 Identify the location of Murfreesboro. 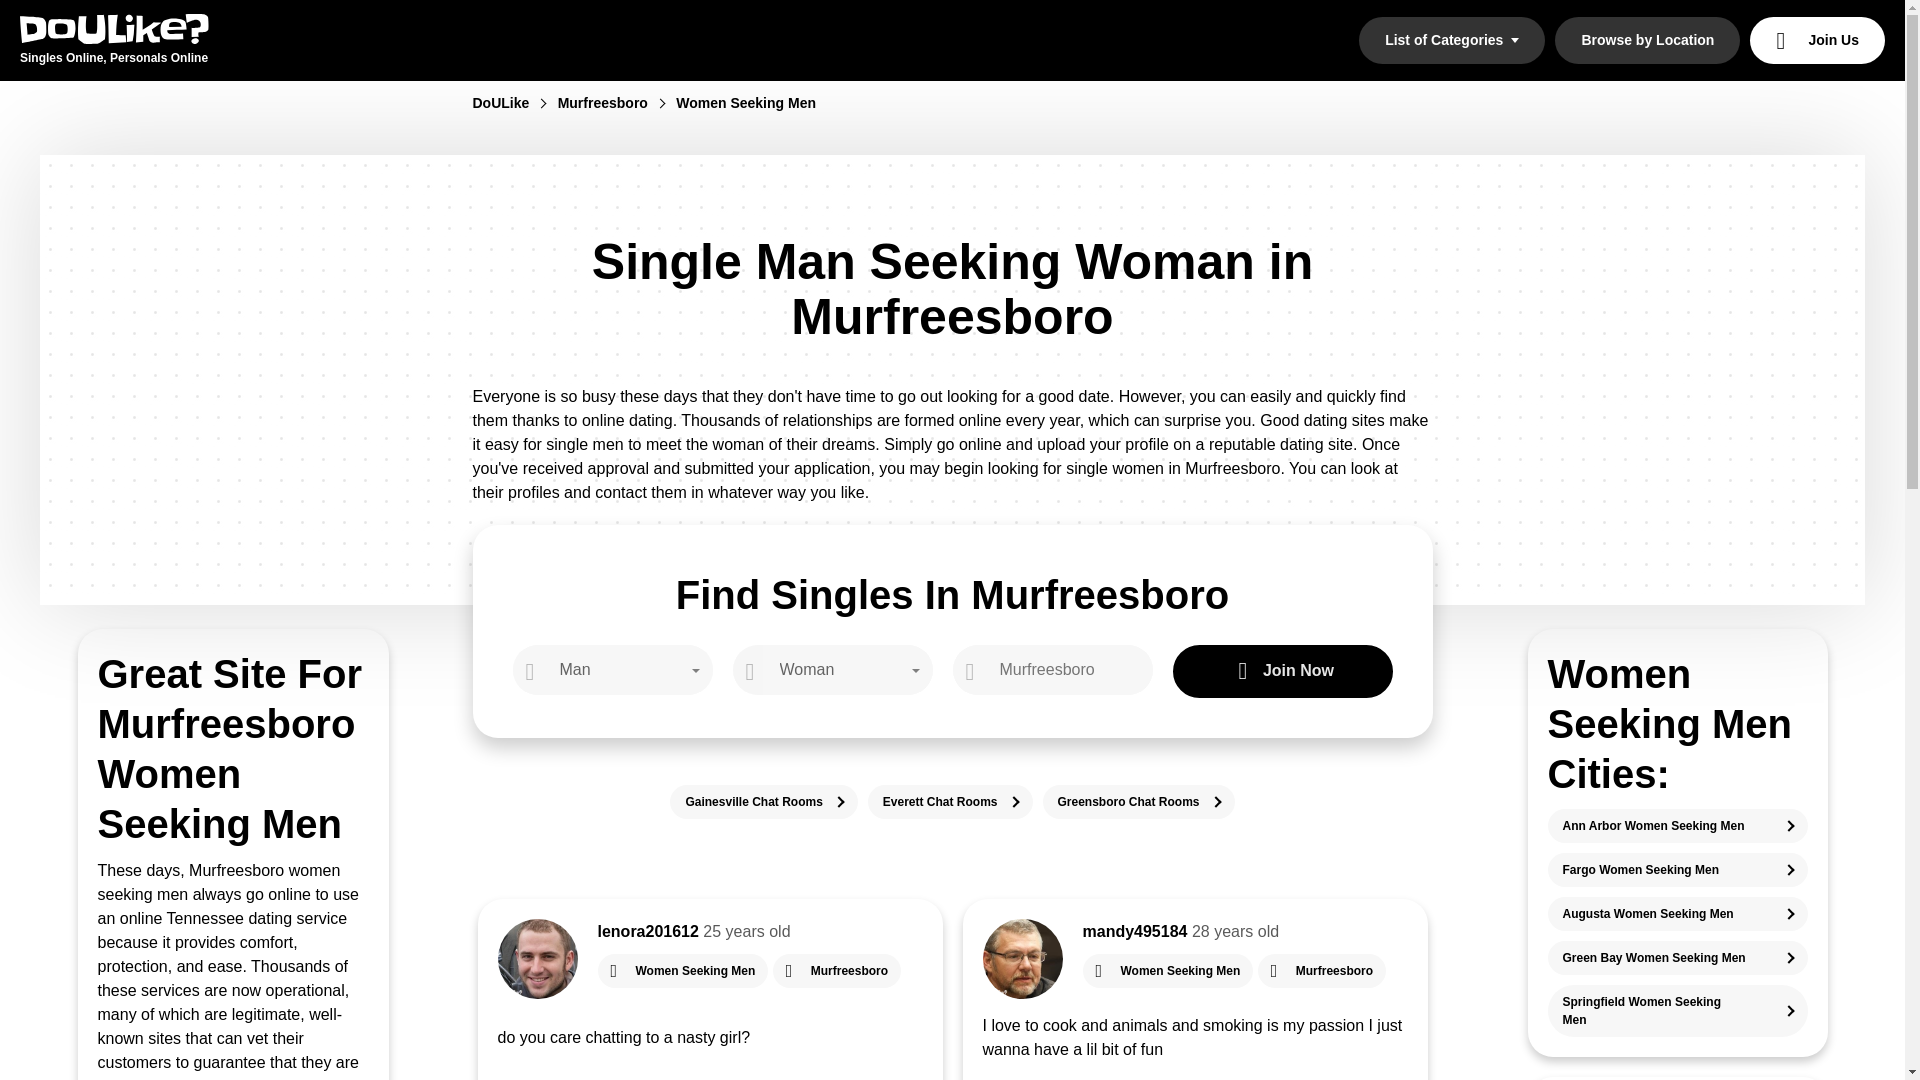
(615, 103).